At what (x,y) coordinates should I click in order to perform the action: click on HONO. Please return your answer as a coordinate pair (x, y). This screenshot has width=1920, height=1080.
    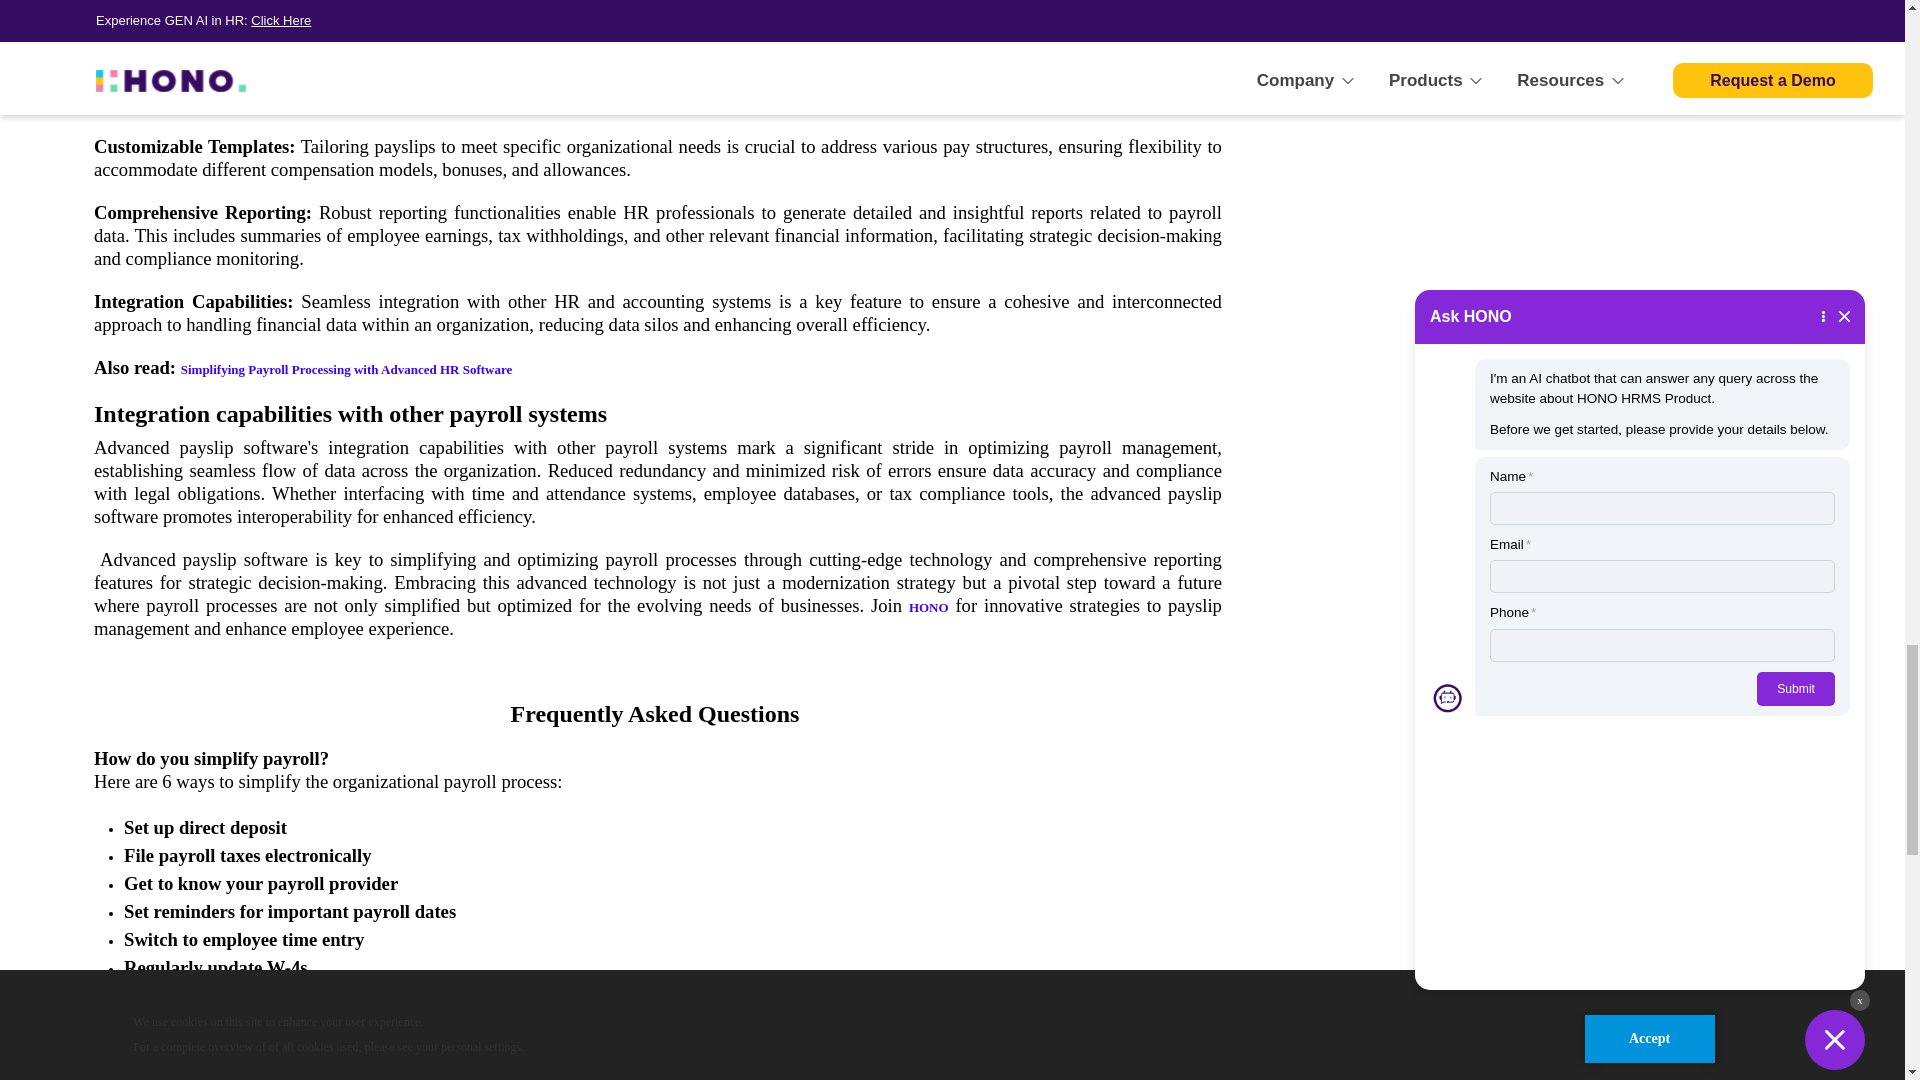
    Looking at the image, I should click on (928, 607).